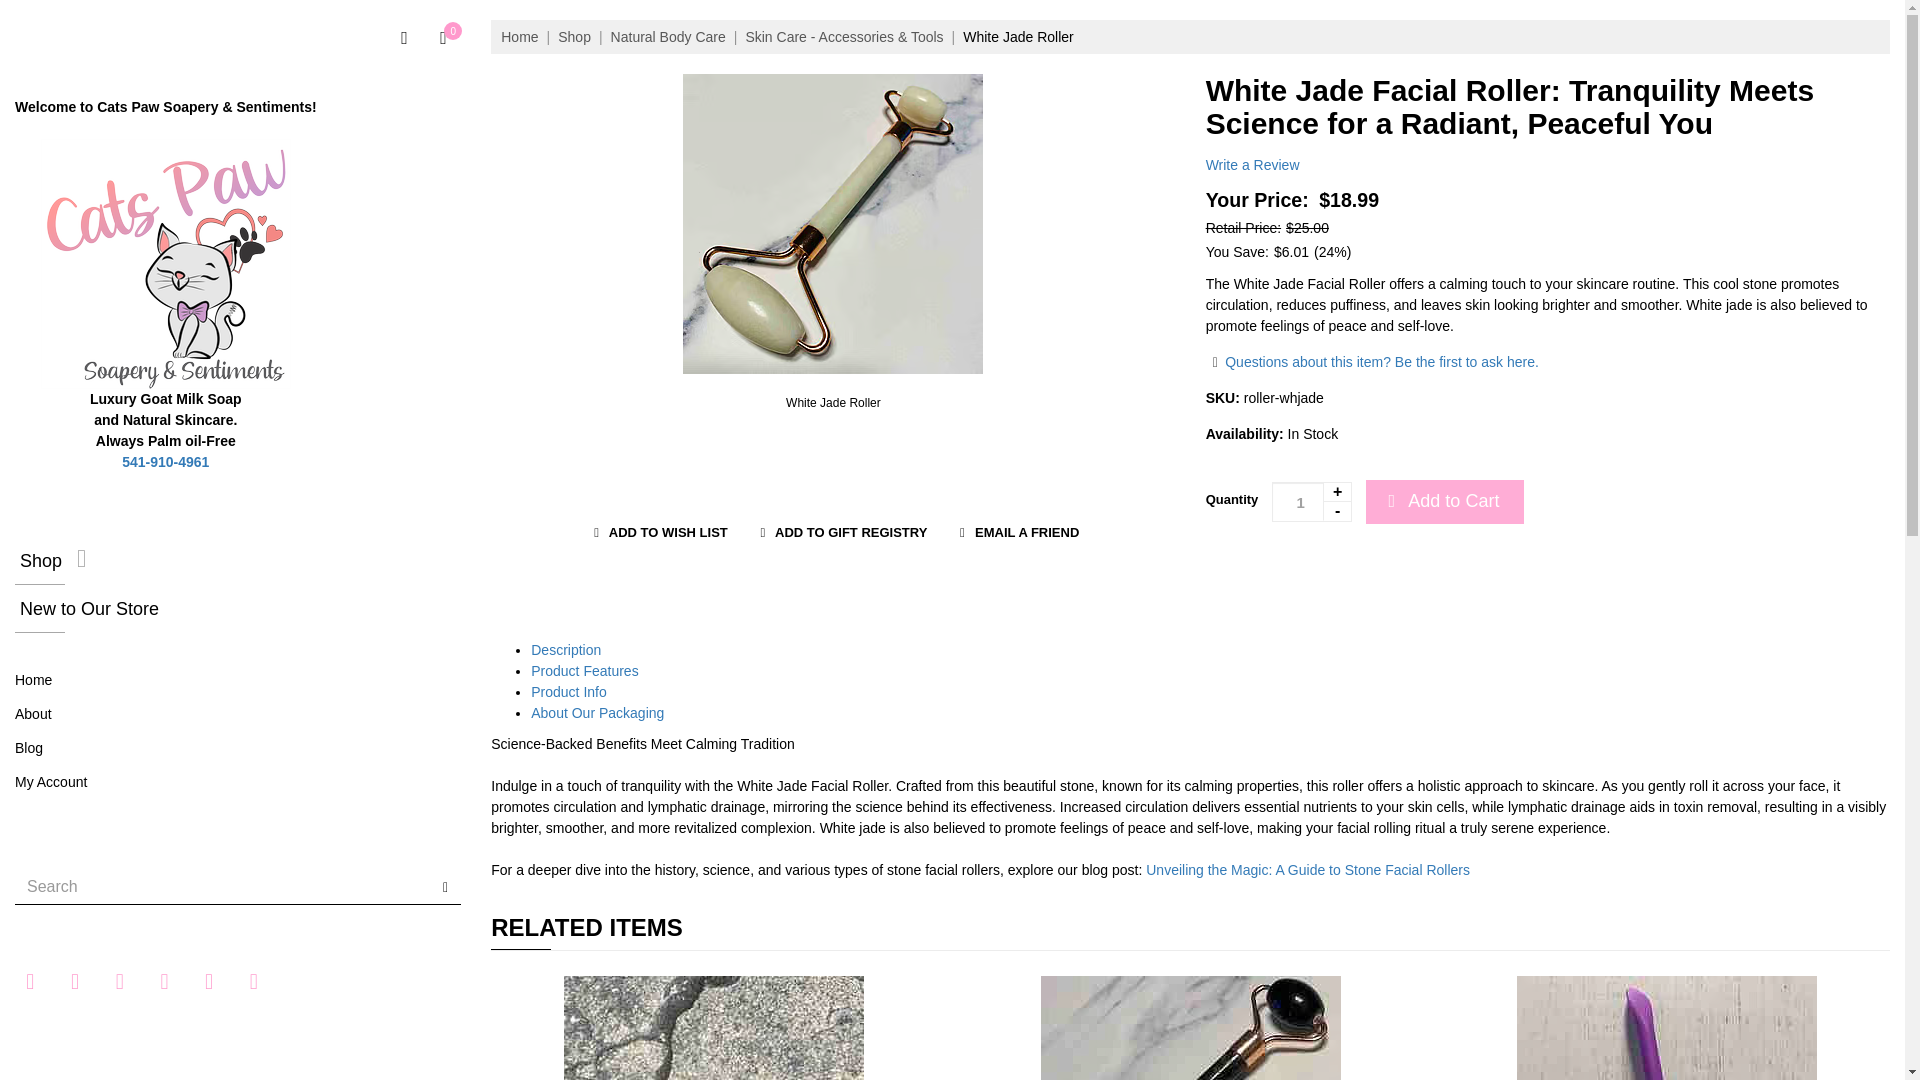 This screenshot has width=1920, height=1080. Describe the element at coordinates (166, 462) in the screenshot. I see `541-910-4961` at that location.